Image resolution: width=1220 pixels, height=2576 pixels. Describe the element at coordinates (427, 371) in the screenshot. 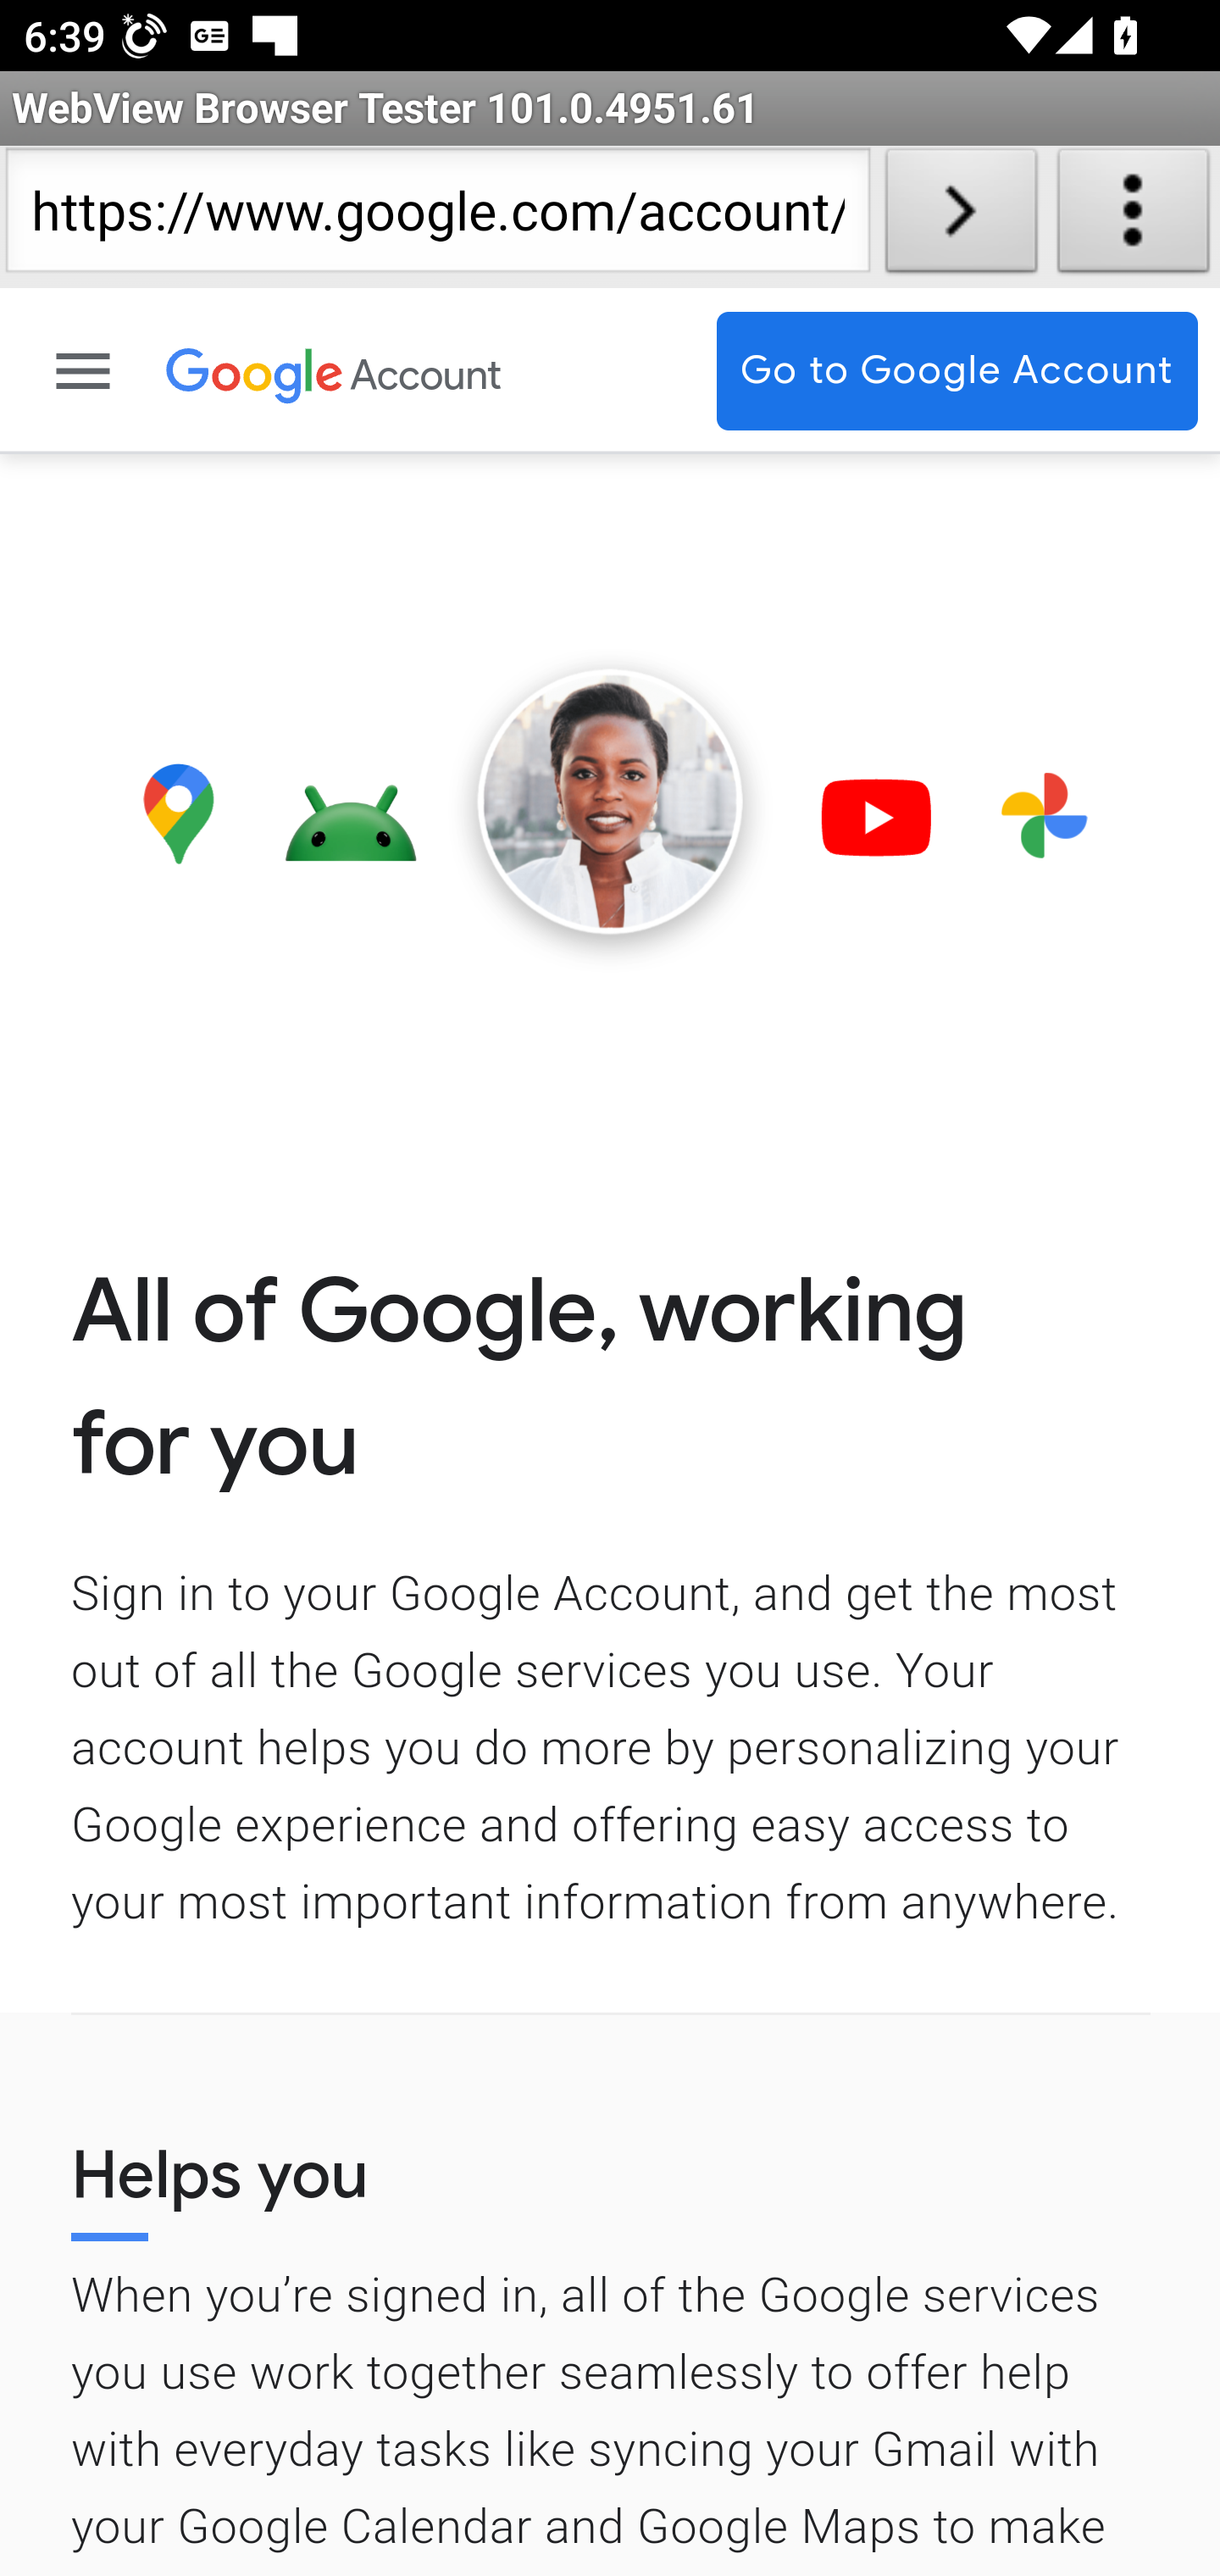

I see `Google Account Account` at that location.